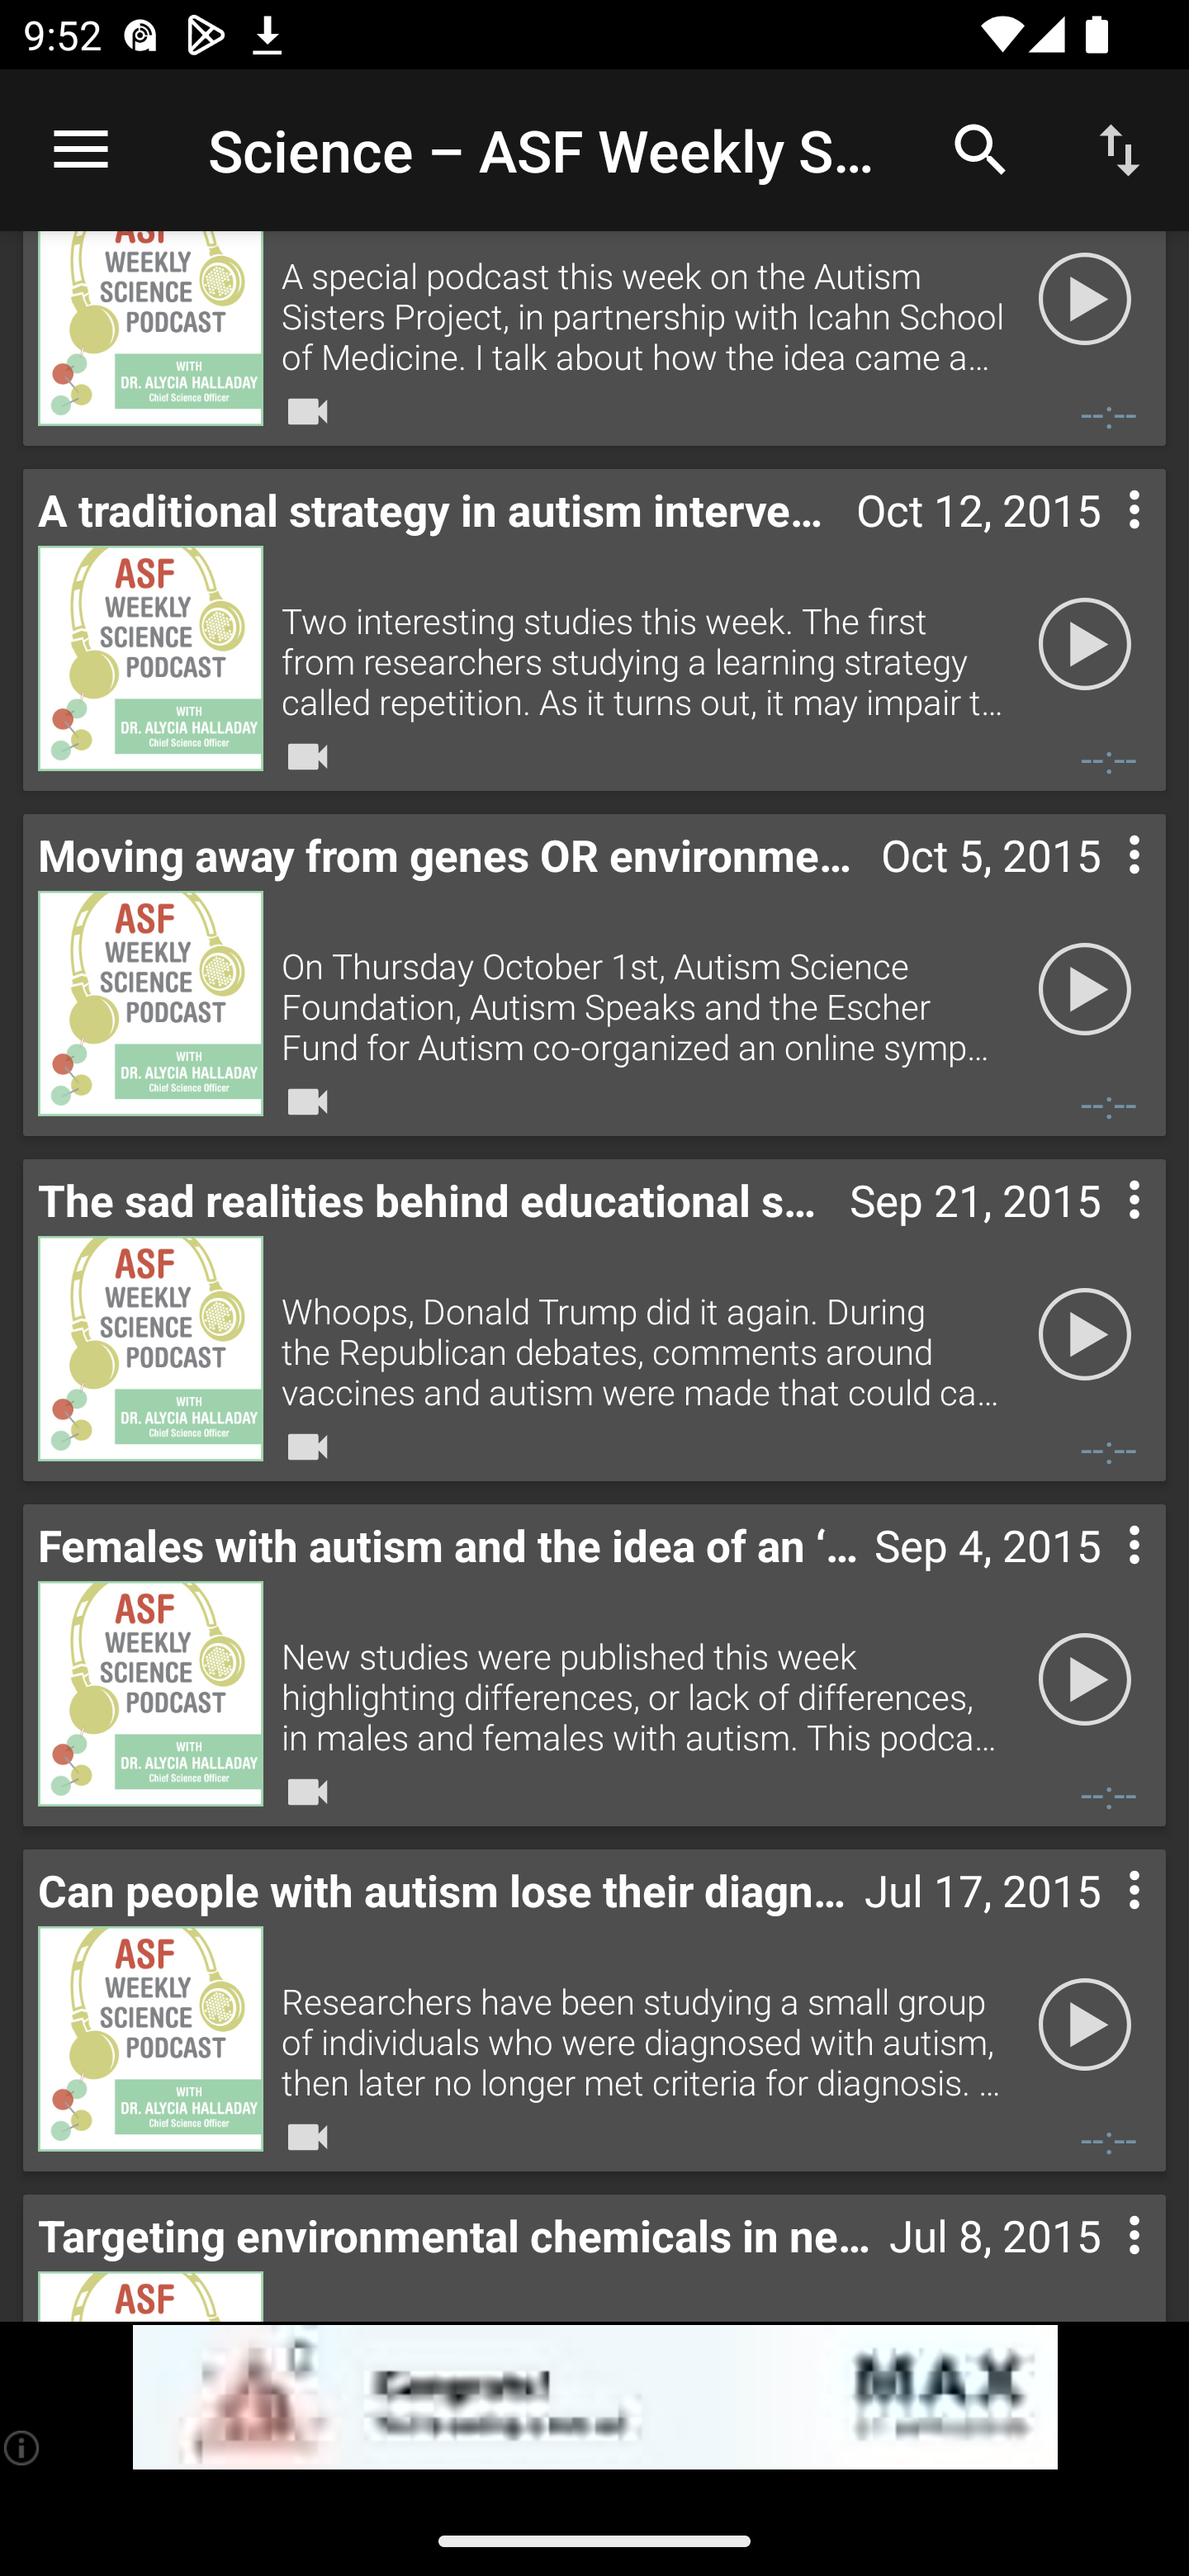 The image size is (1189, 2576). What do you see at coordinates (1085, 305) in the screenshot?
I see `Play` at bounding box center [1085, 305].